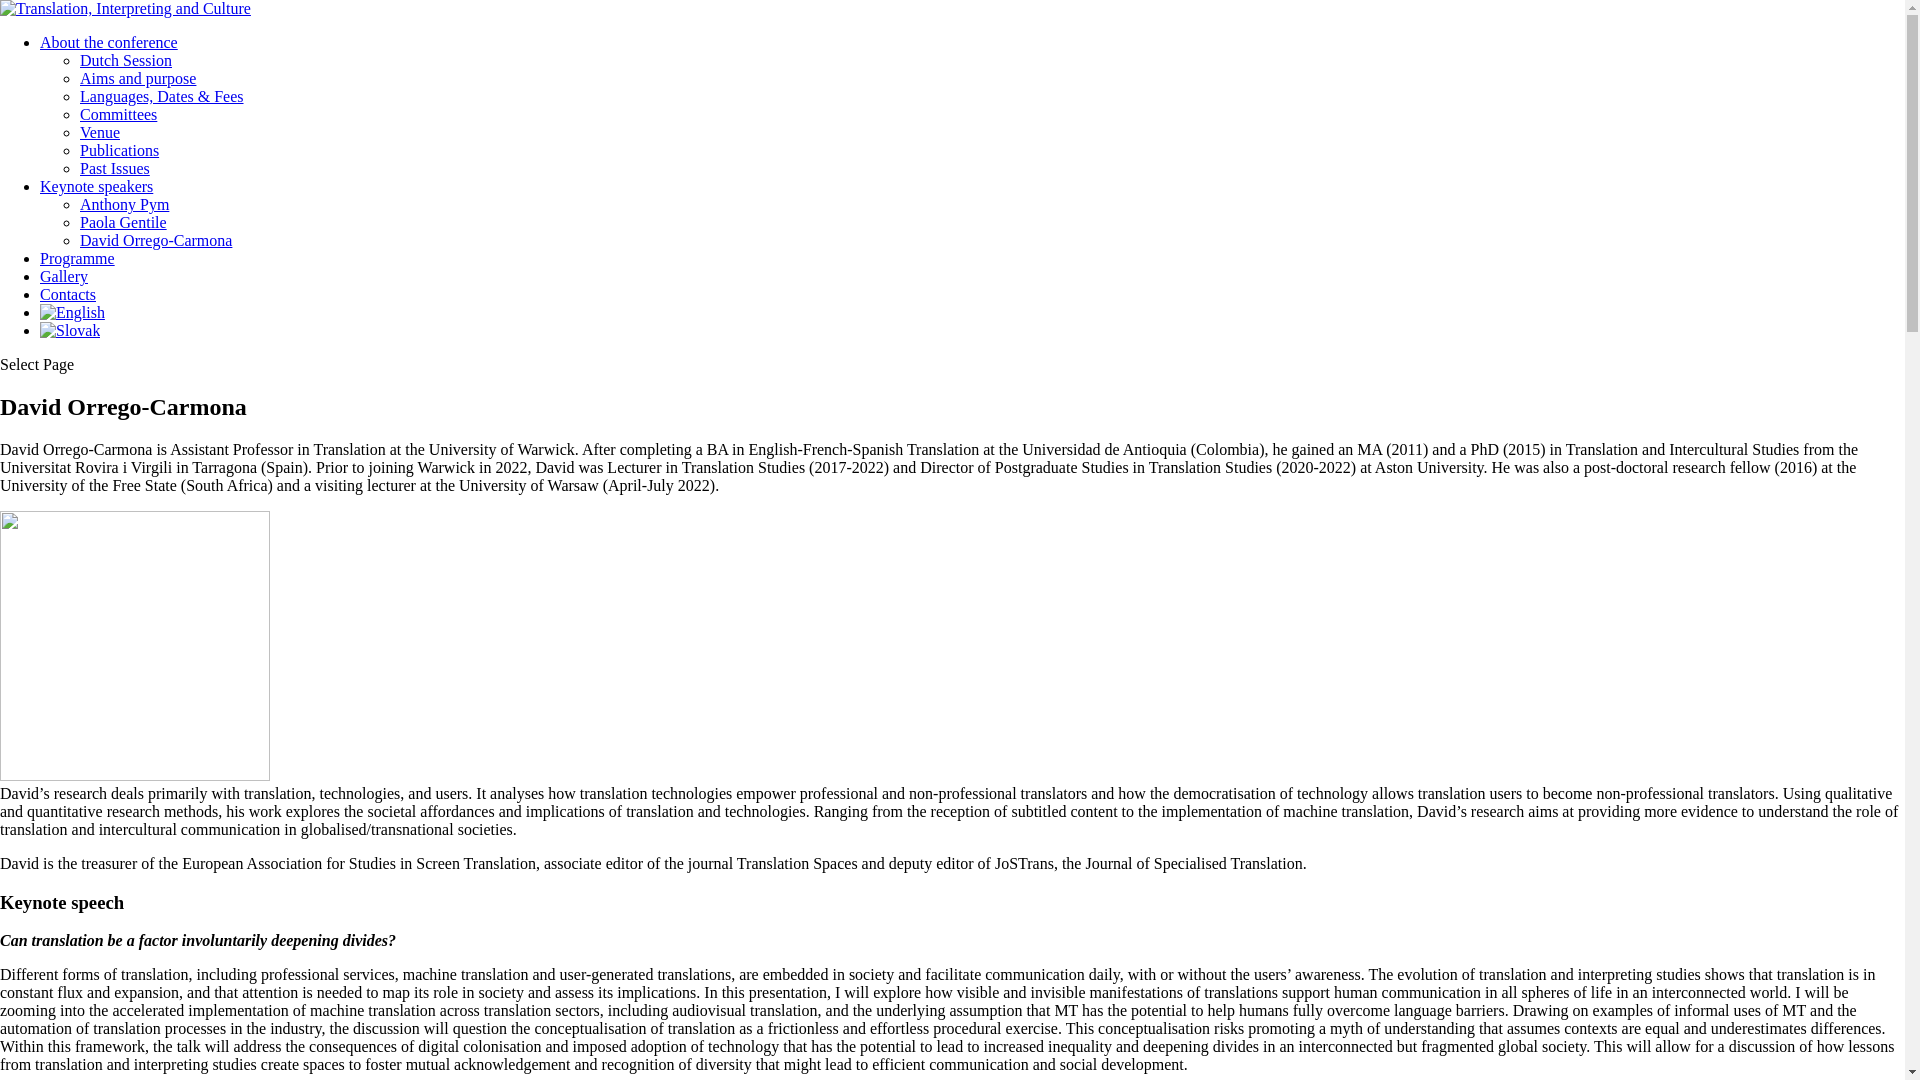 The height and width of the screenshot is (1080, 1920). I want to click on Programme, so click(78, 258).